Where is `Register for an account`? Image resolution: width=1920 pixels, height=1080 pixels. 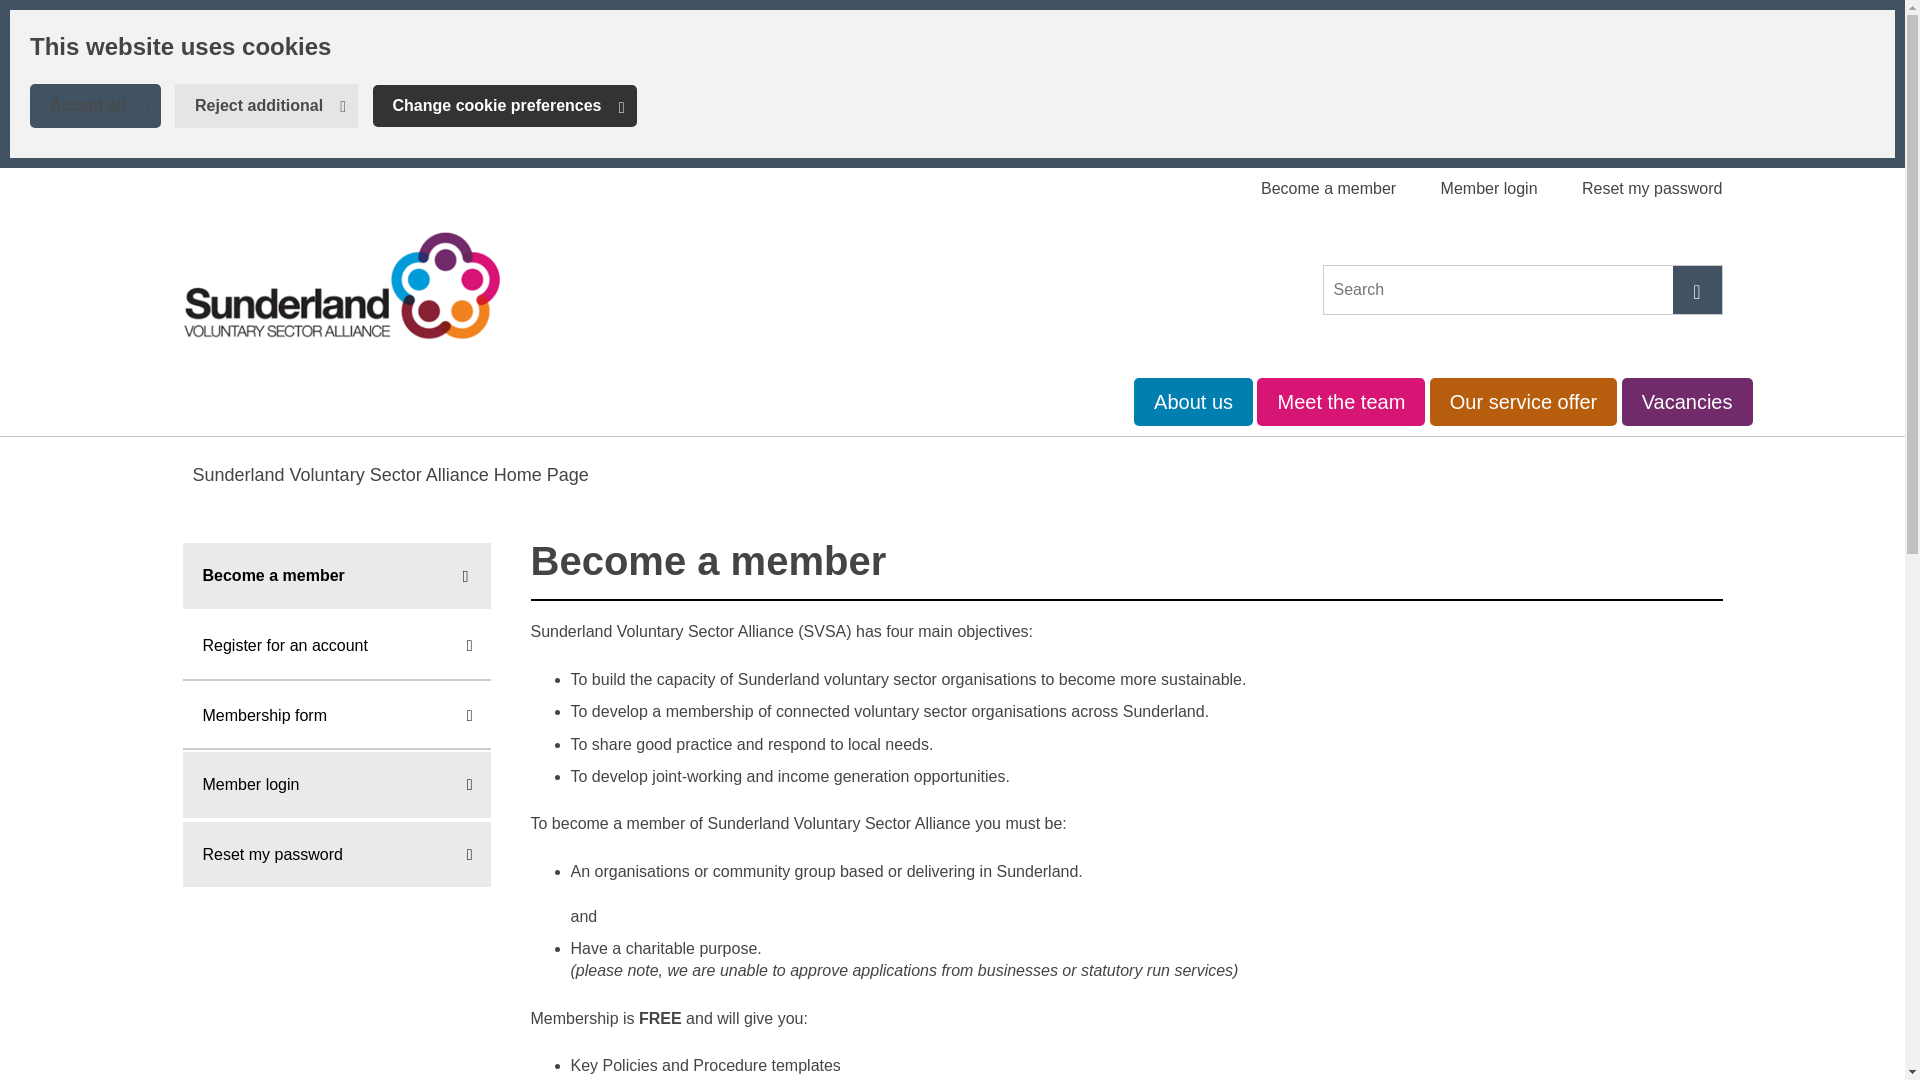 Register for an account is located at coordinates (336, 647).